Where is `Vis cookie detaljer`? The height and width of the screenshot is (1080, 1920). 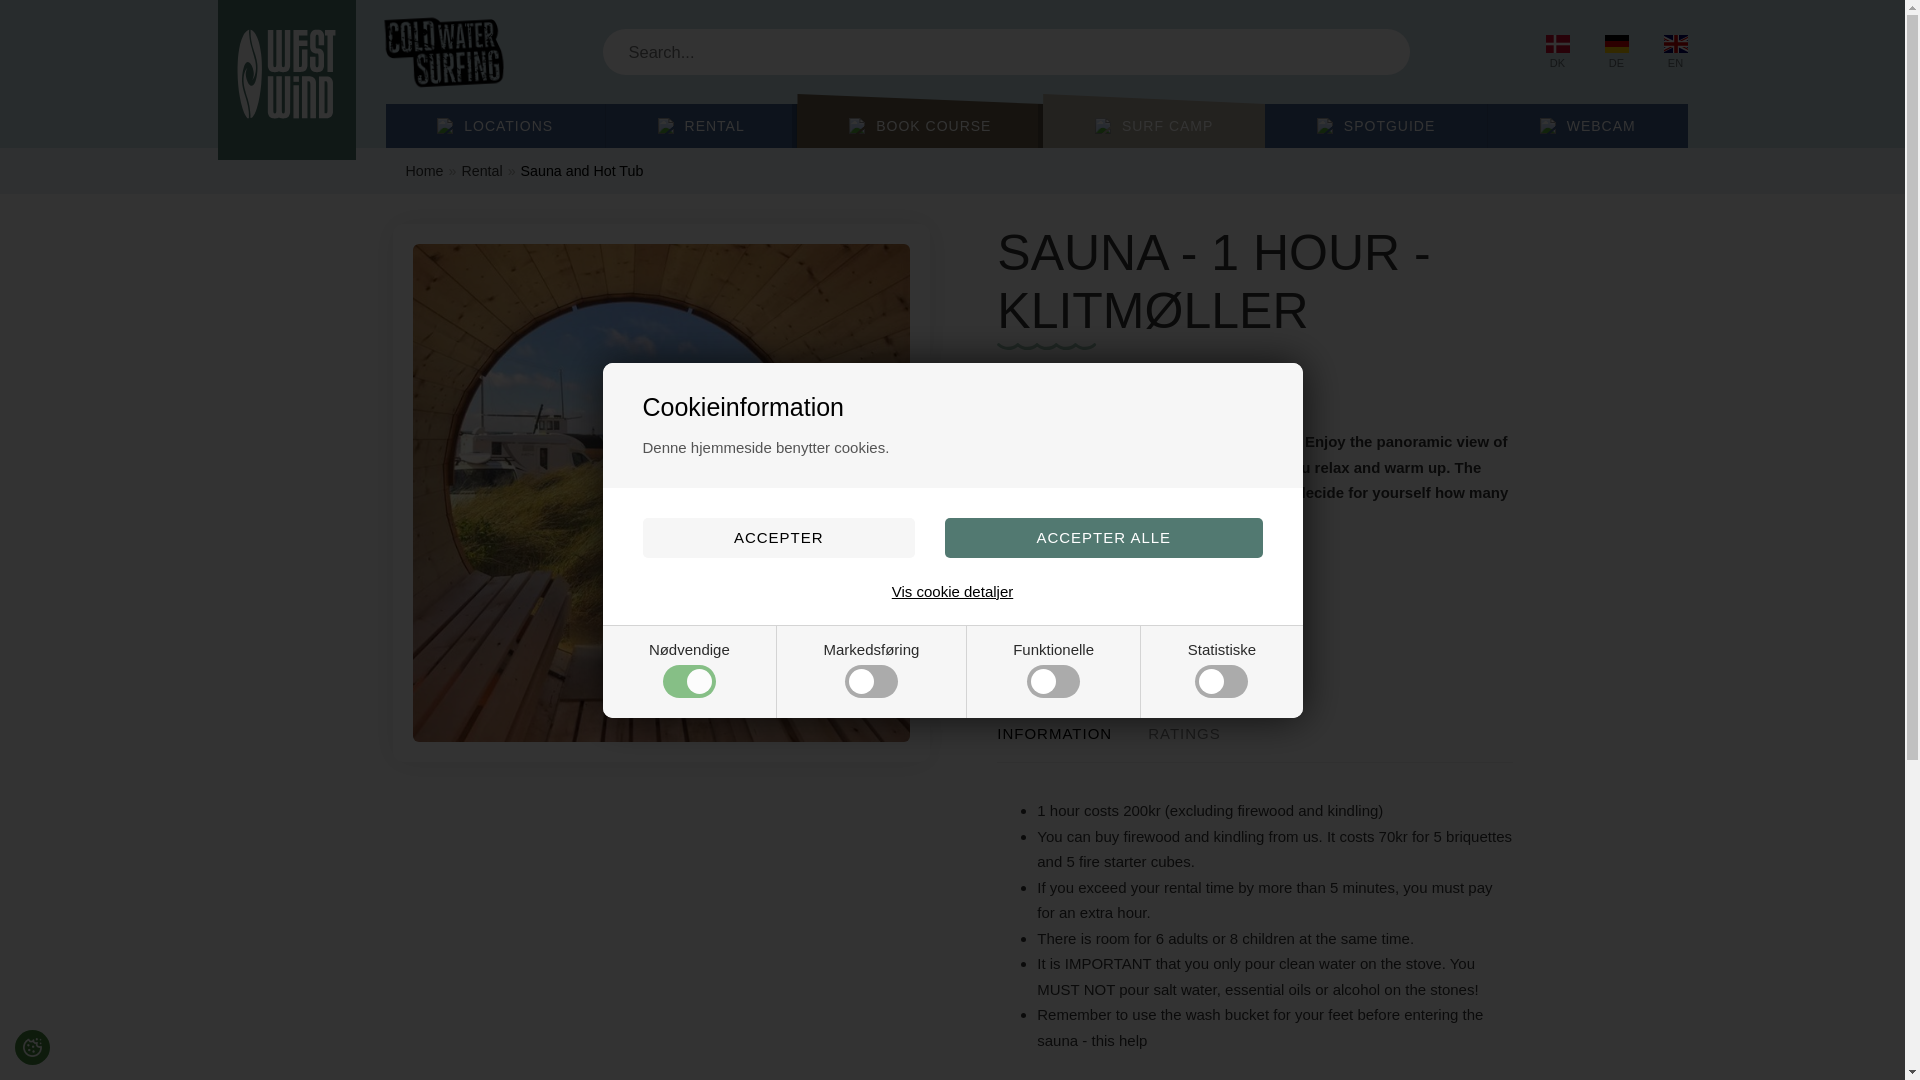
Vis cookie detaljer is located at coordinates (952, 590).